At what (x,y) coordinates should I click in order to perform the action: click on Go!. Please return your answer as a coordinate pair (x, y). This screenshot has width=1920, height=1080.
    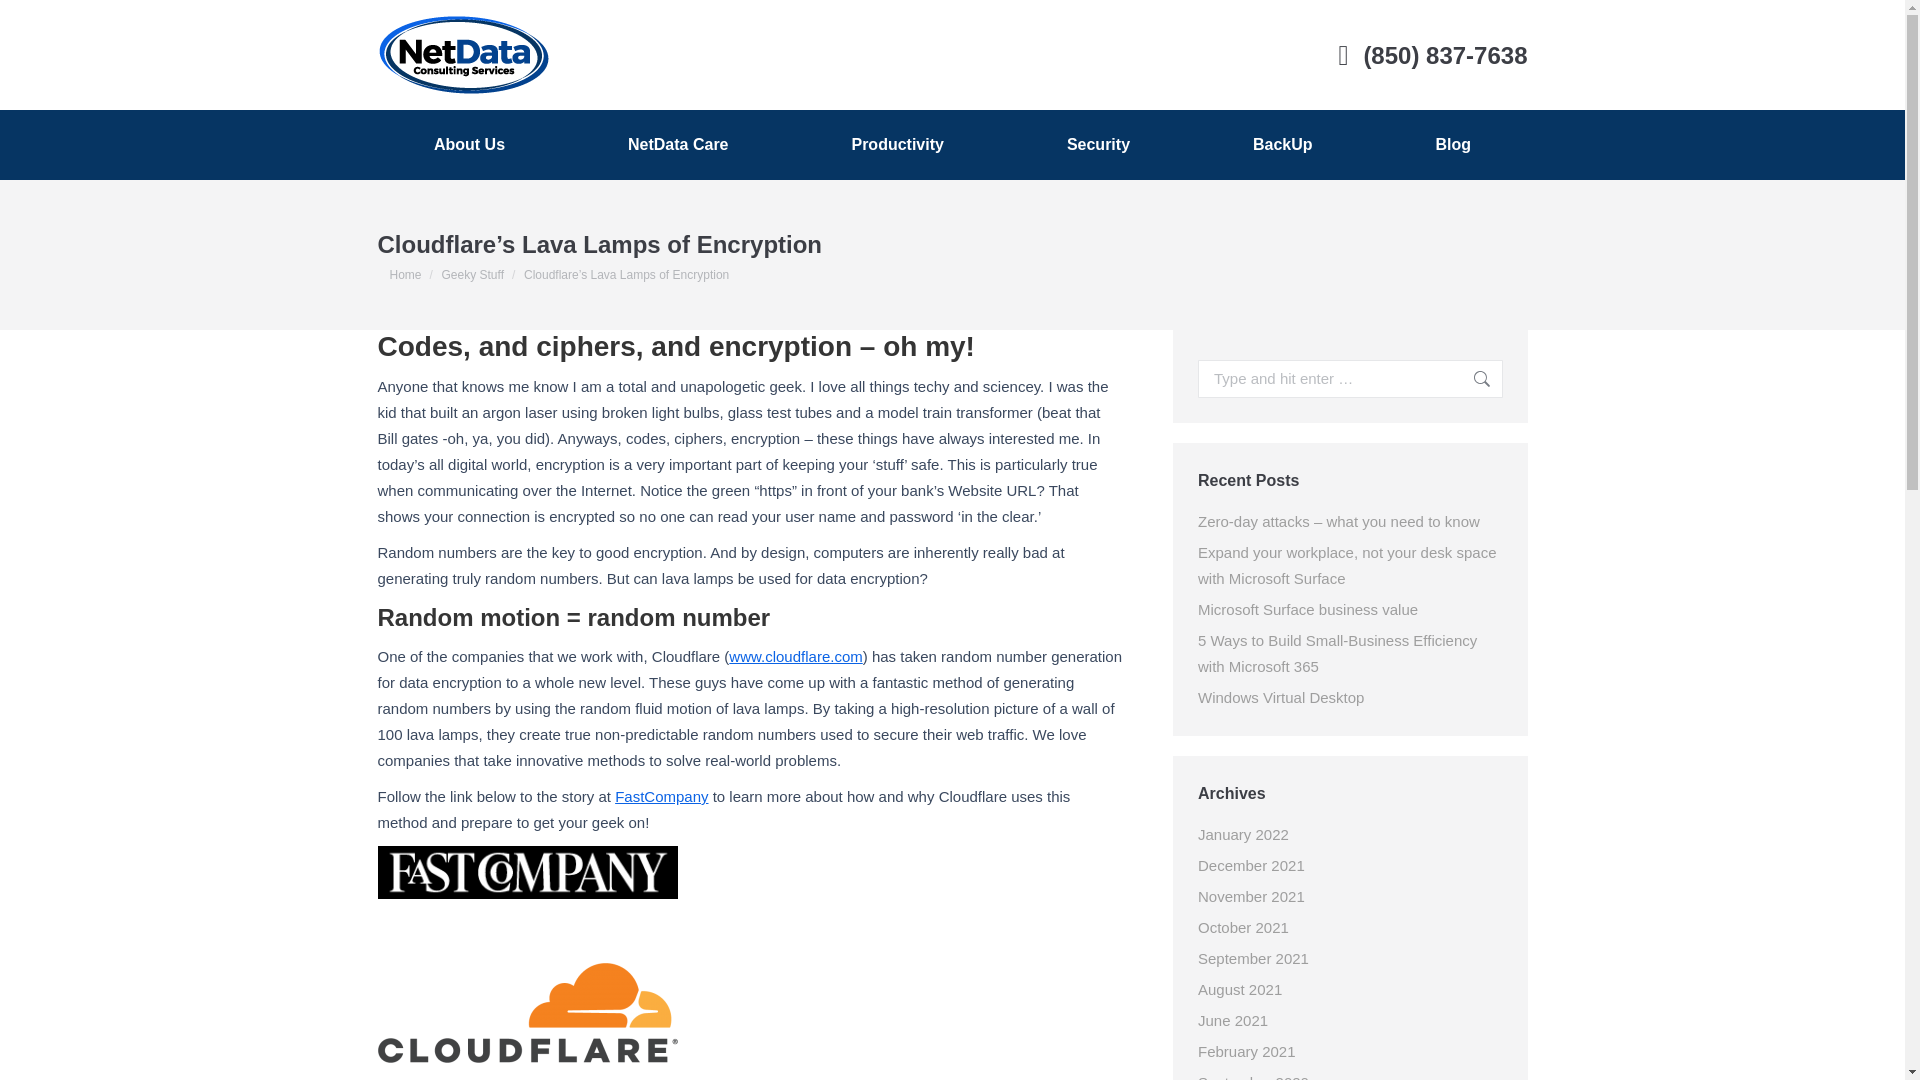
    Looking at the image, I should click on (1472, 378).